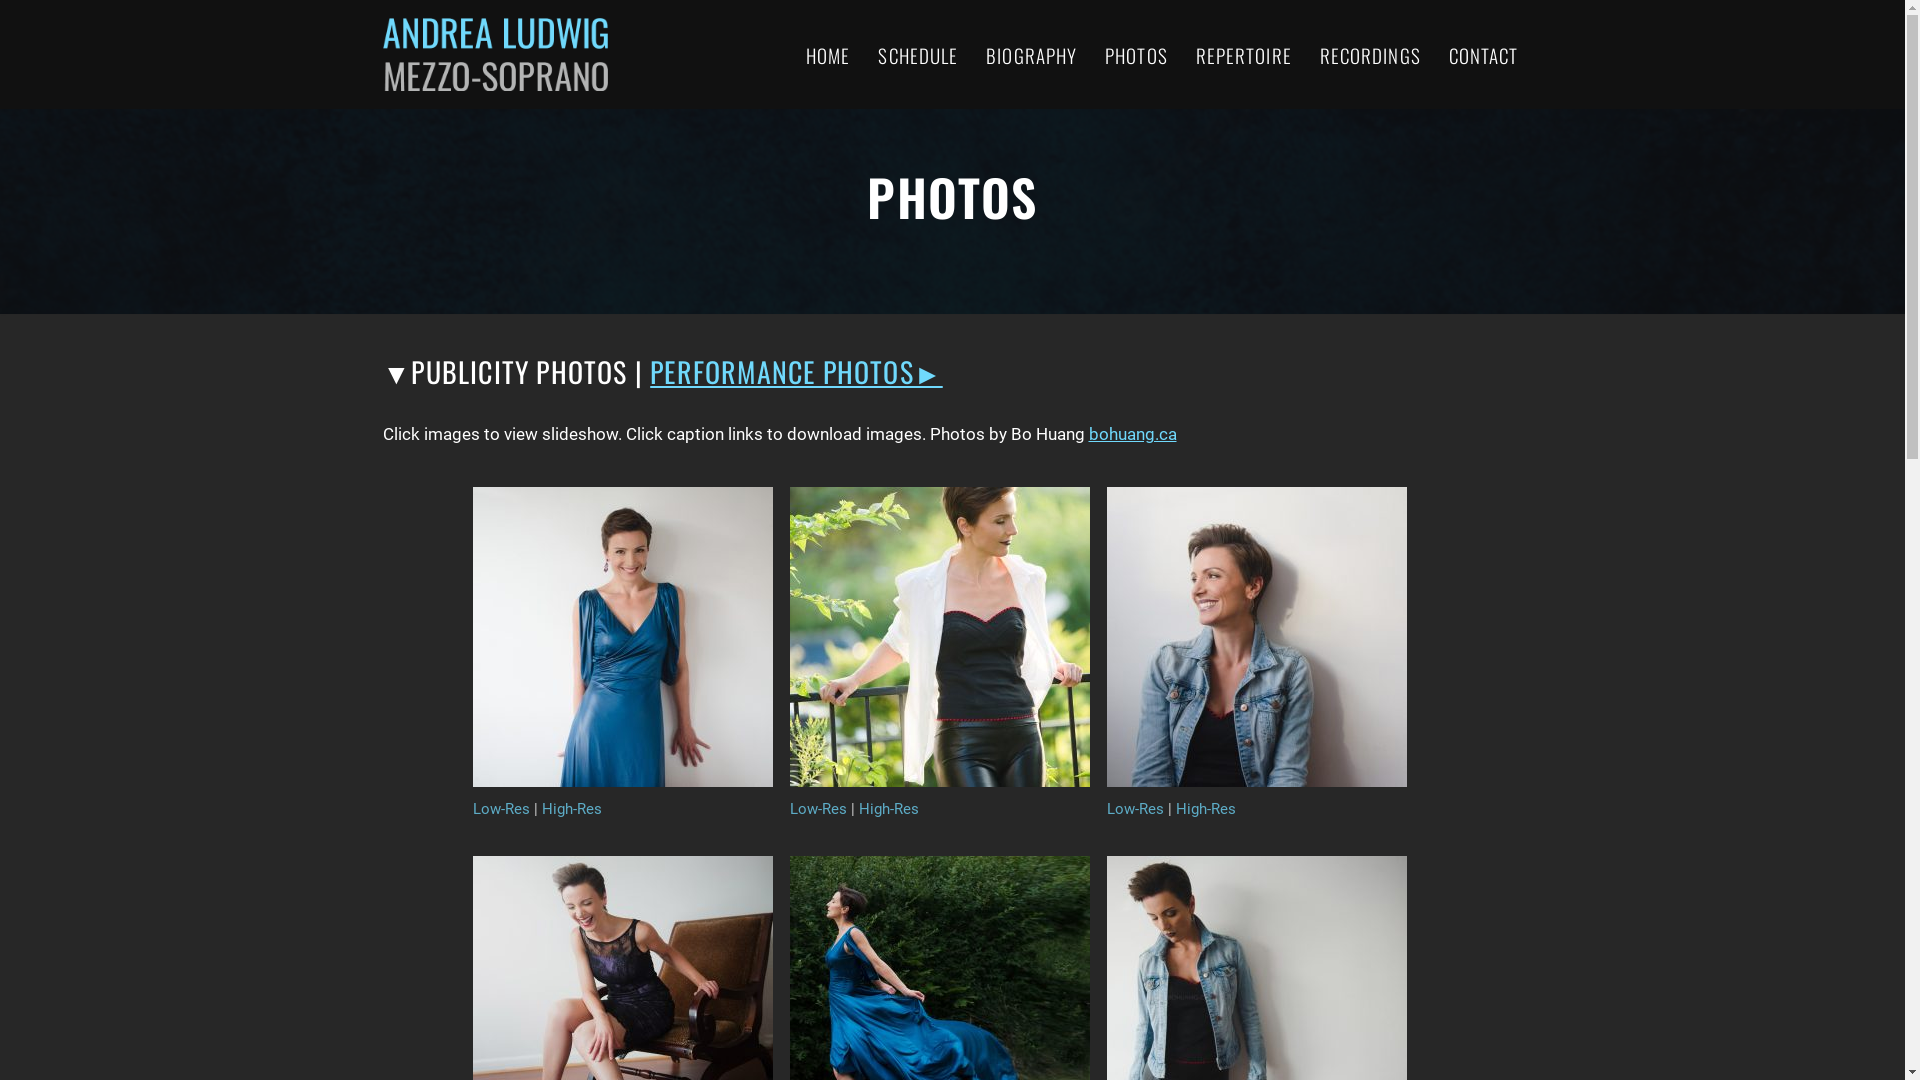 The width and height of the screenshot is (1920, 1080). I want to click on High-Res, so click(888, 809).